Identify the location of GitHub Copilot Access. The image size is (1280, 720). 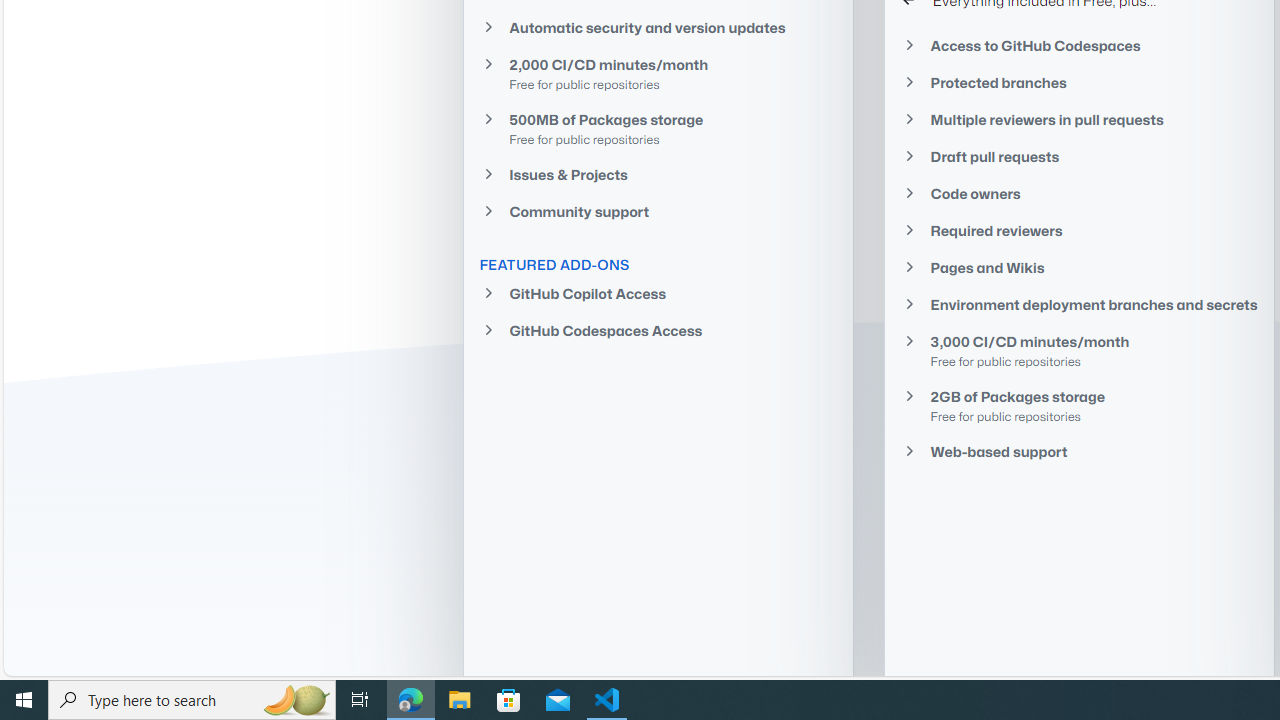
(658, 294).